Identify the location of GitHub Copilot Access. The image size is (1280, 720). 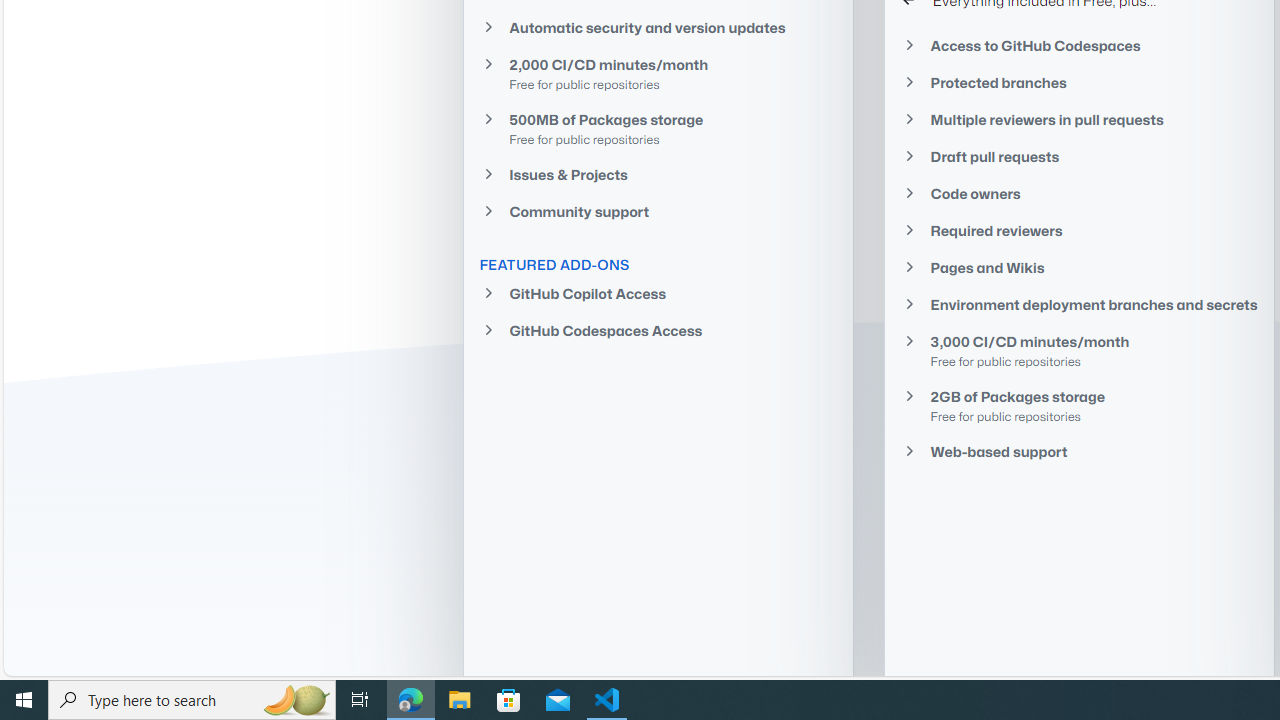
(658, 294).